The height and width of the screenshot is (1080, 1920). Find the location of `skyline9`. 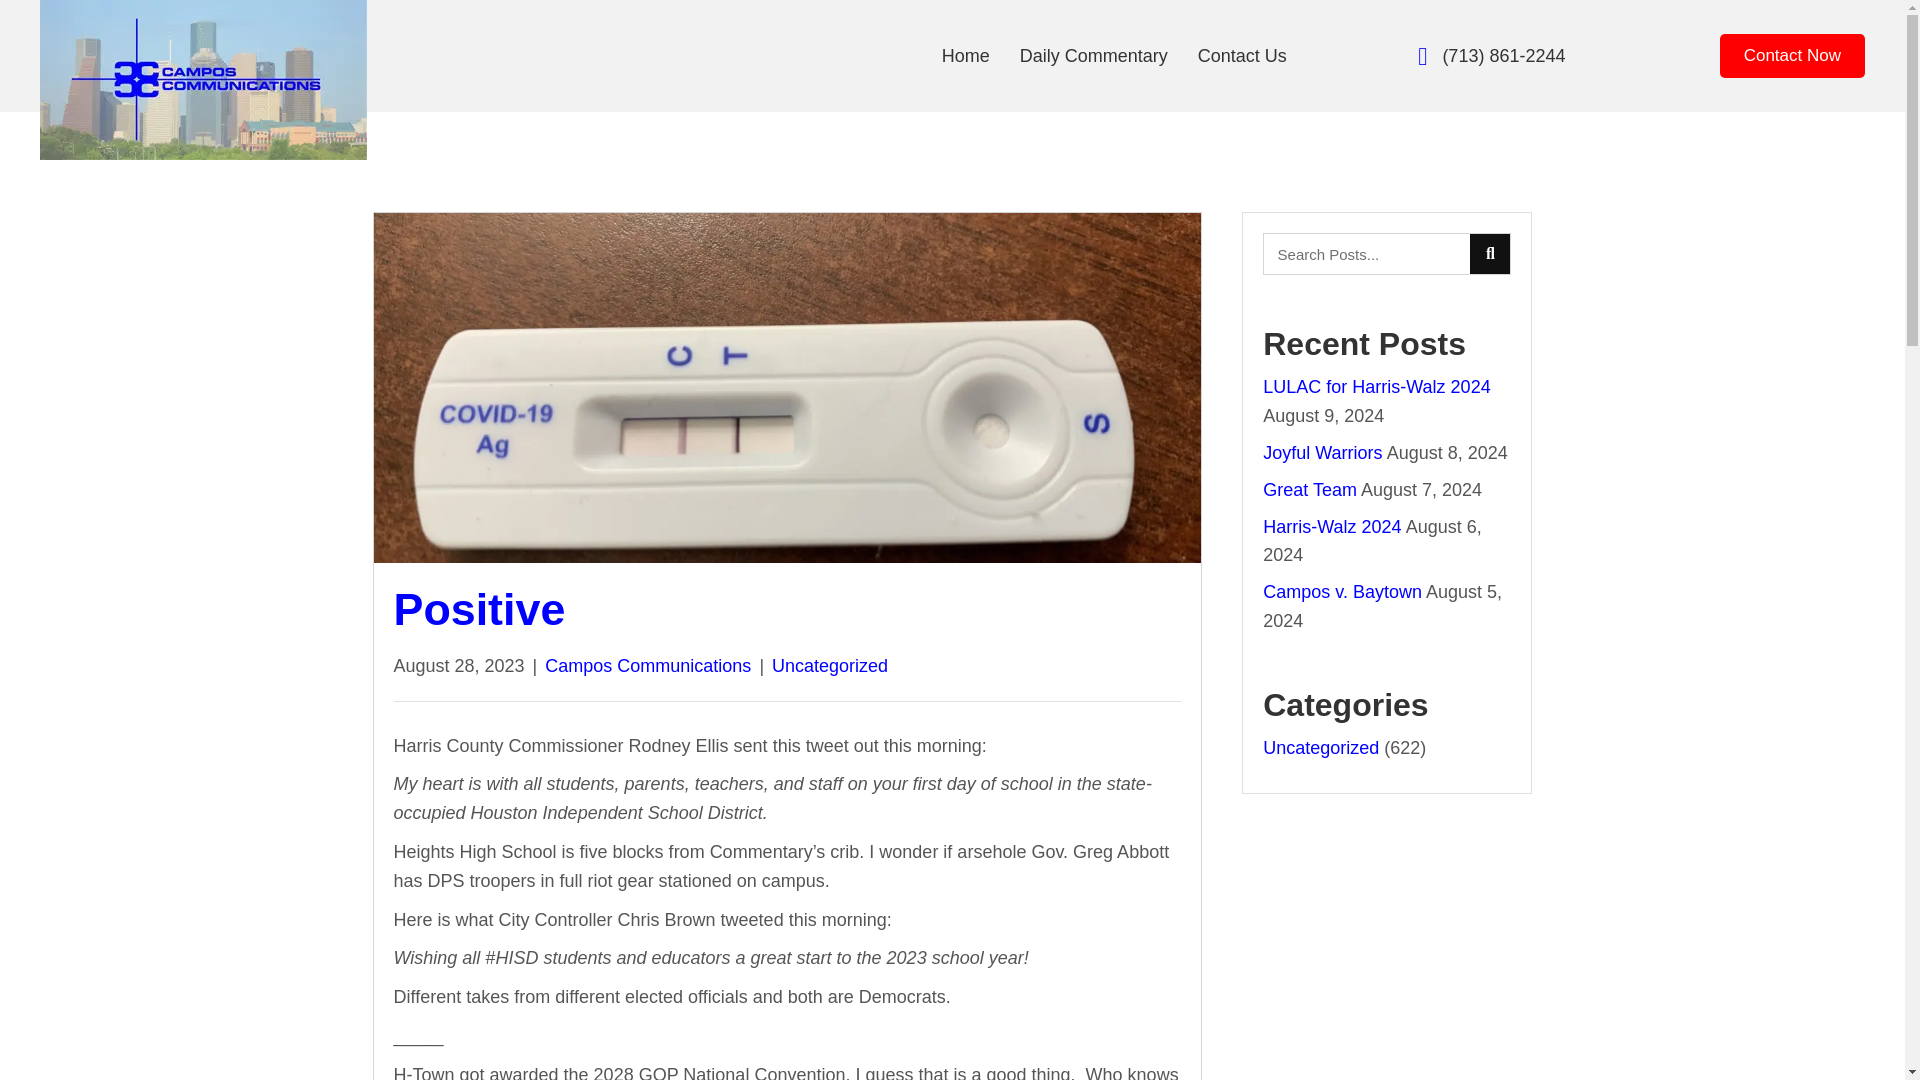

skyline9 is located at coordinates (203, 80).